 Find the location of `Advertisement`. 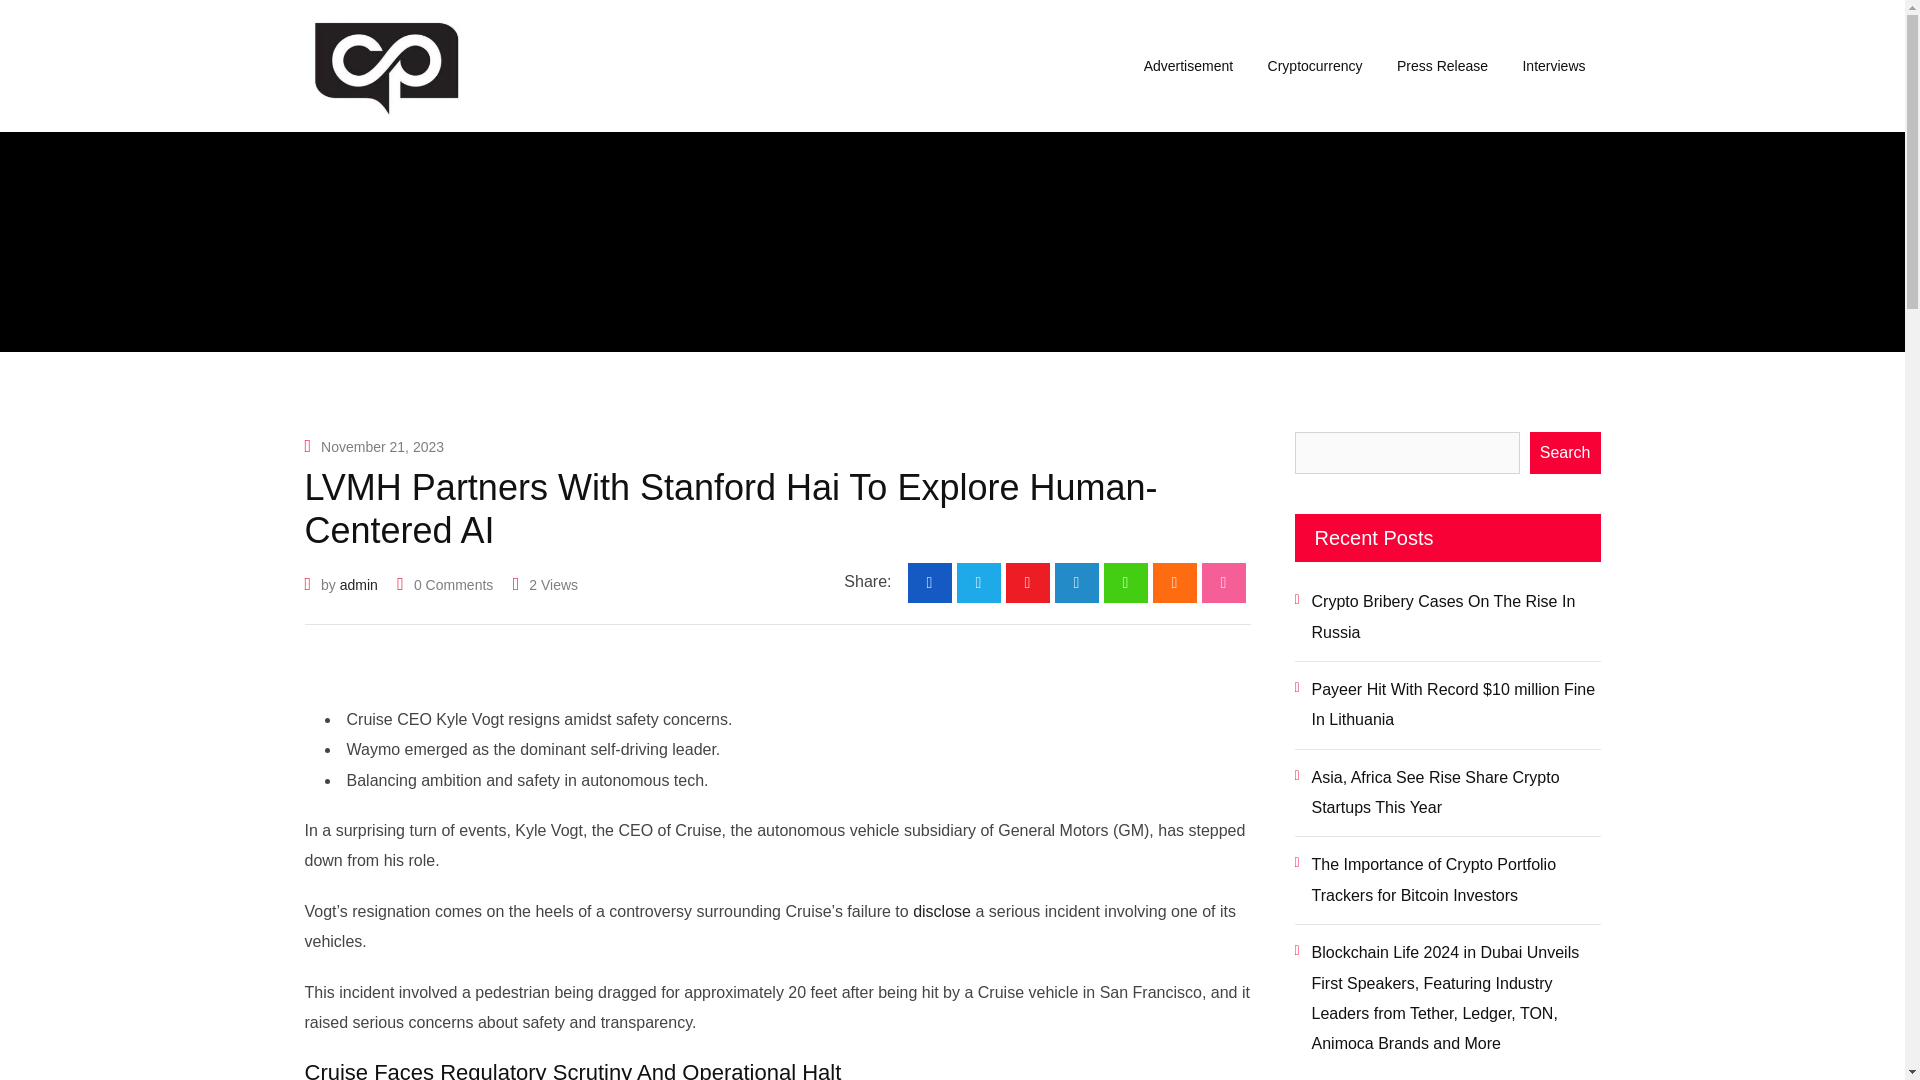

Advertisement is located at coordinates (1188, 66).